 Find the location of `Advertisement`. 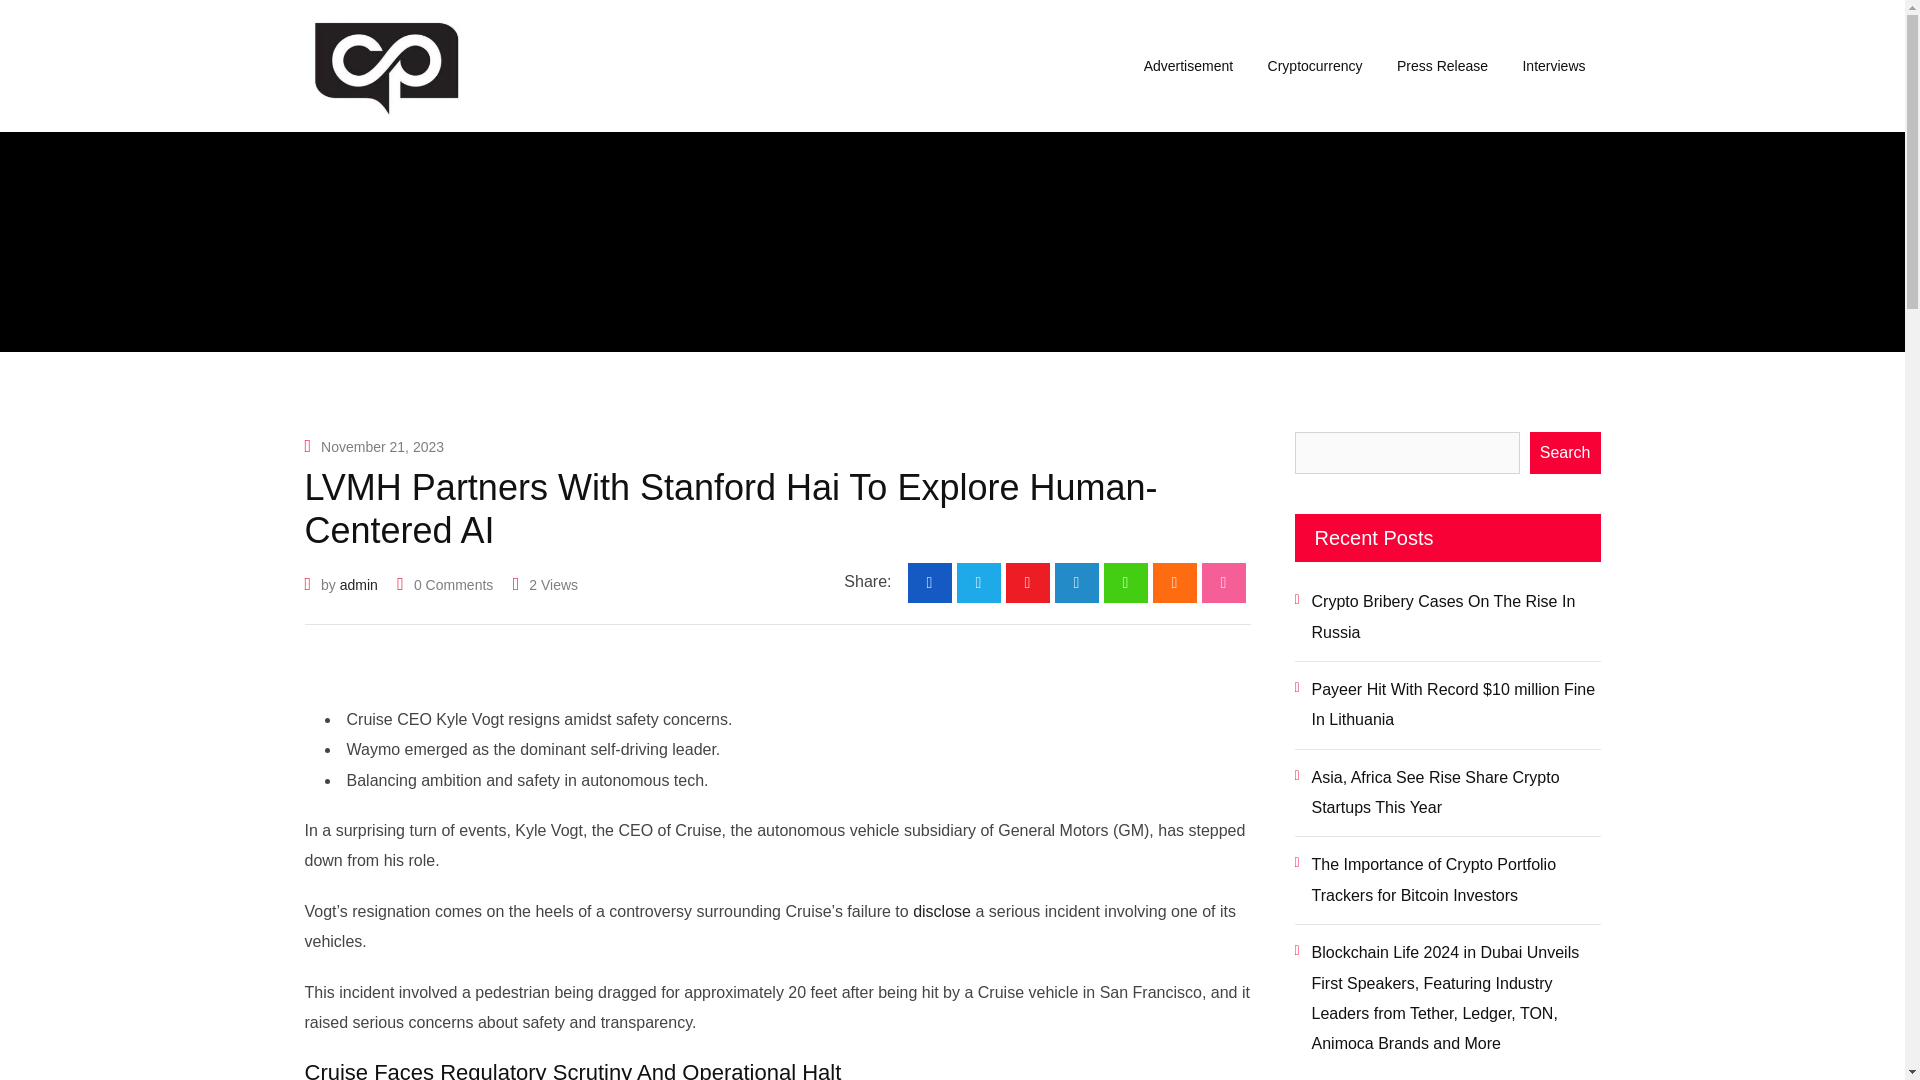

Advertisement is located at coordinates (1188, 66).